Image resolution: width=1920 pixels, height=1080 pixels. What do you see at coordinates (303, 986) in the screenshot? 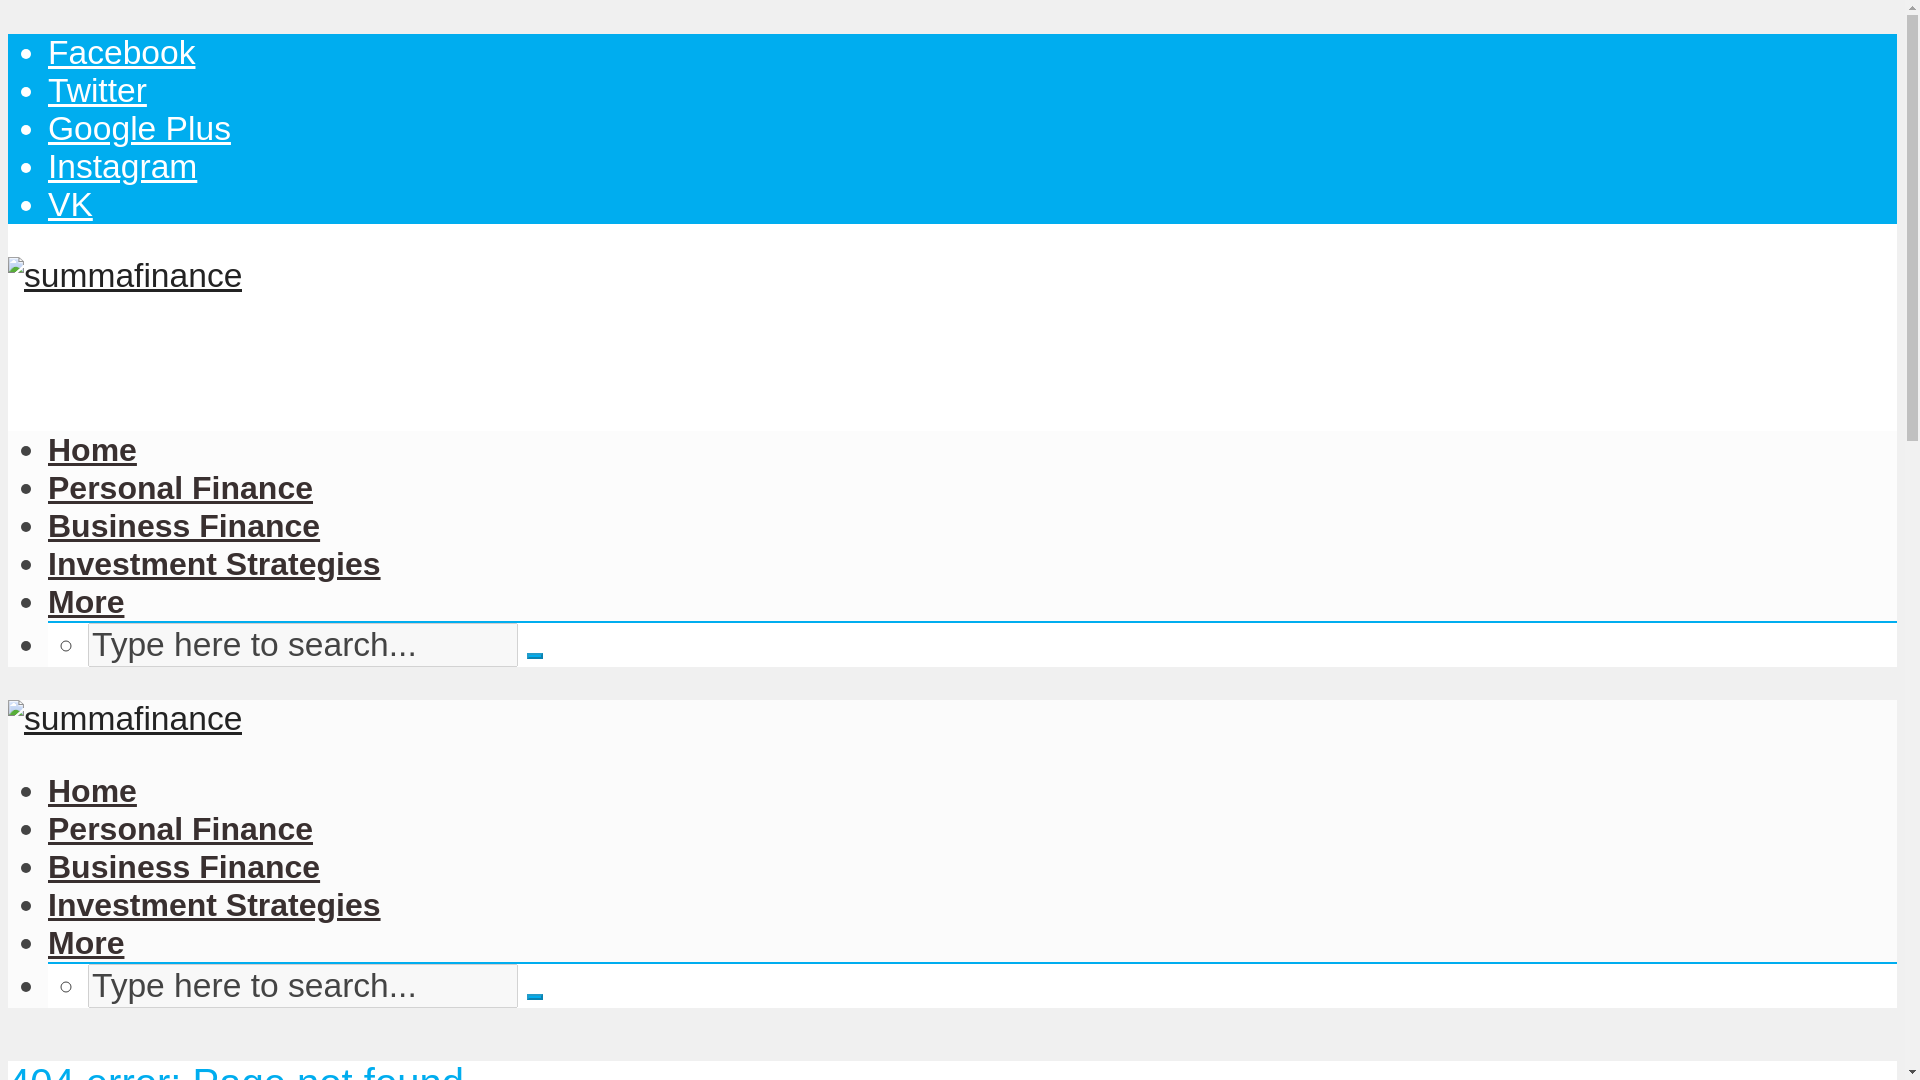
I see `Type here to search...` at bounding box center [303, 986].